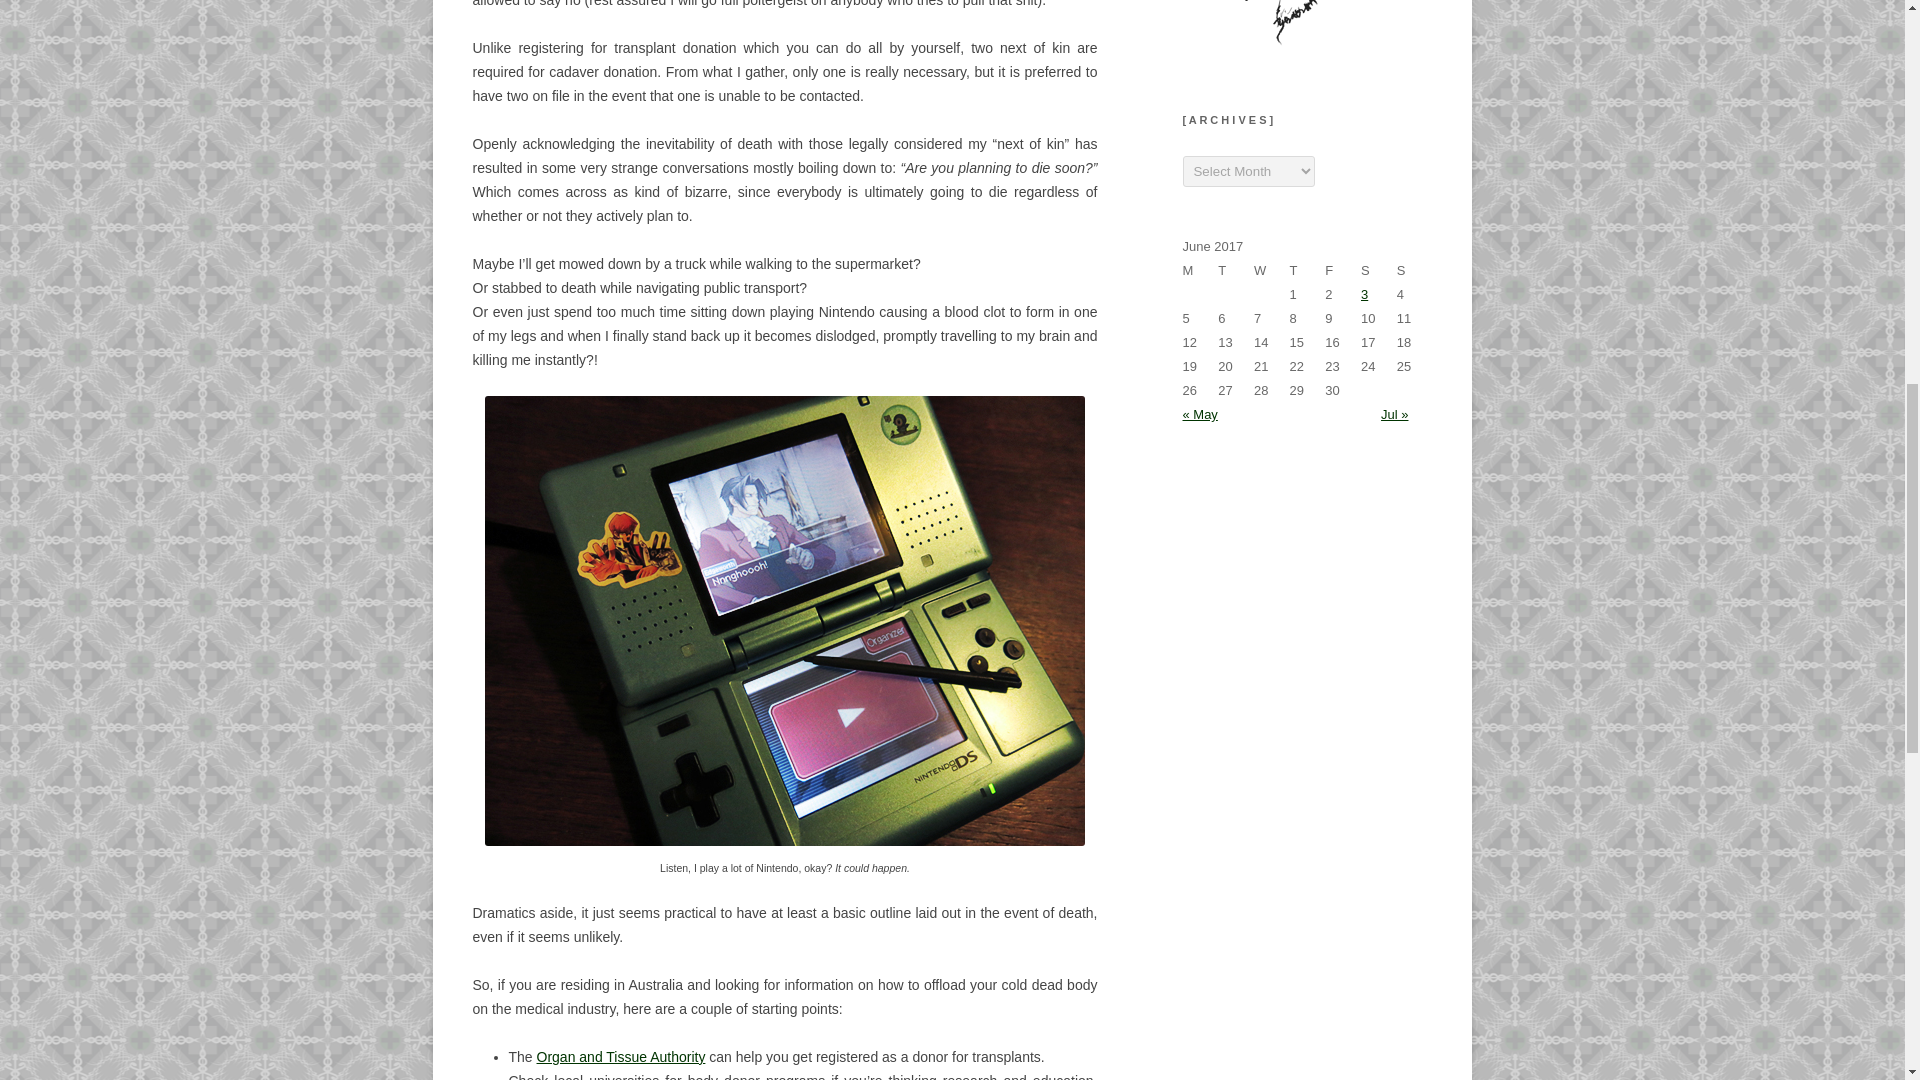 Image resolution: width=1920 pixels, height=1080 pixels. Describe the element at coordinates (1308, 270) in the screenshot. I see `Thursday` at that location.